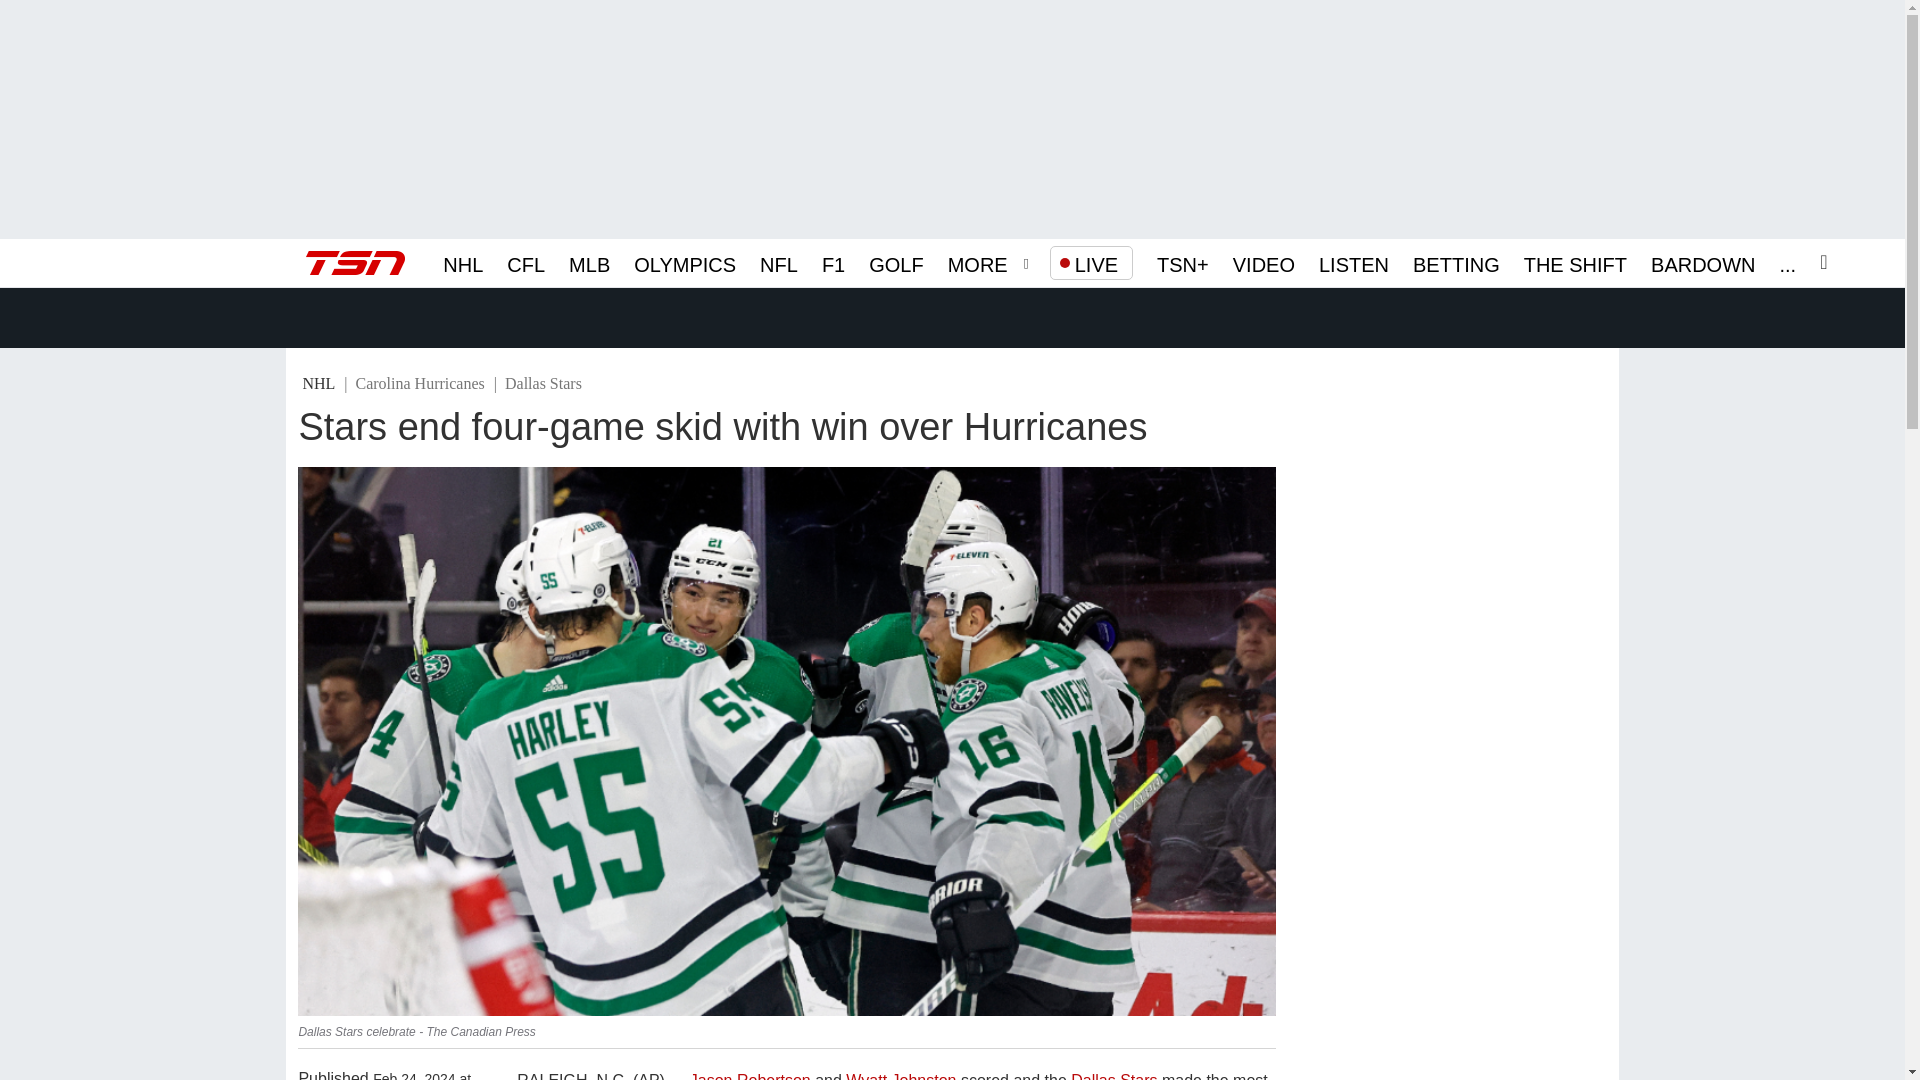 The height and width of the screenshot is (1080, 1920). Describe the element at coordinates (684, 262) in the screenshot. I see `OLYMPICS` at that location.